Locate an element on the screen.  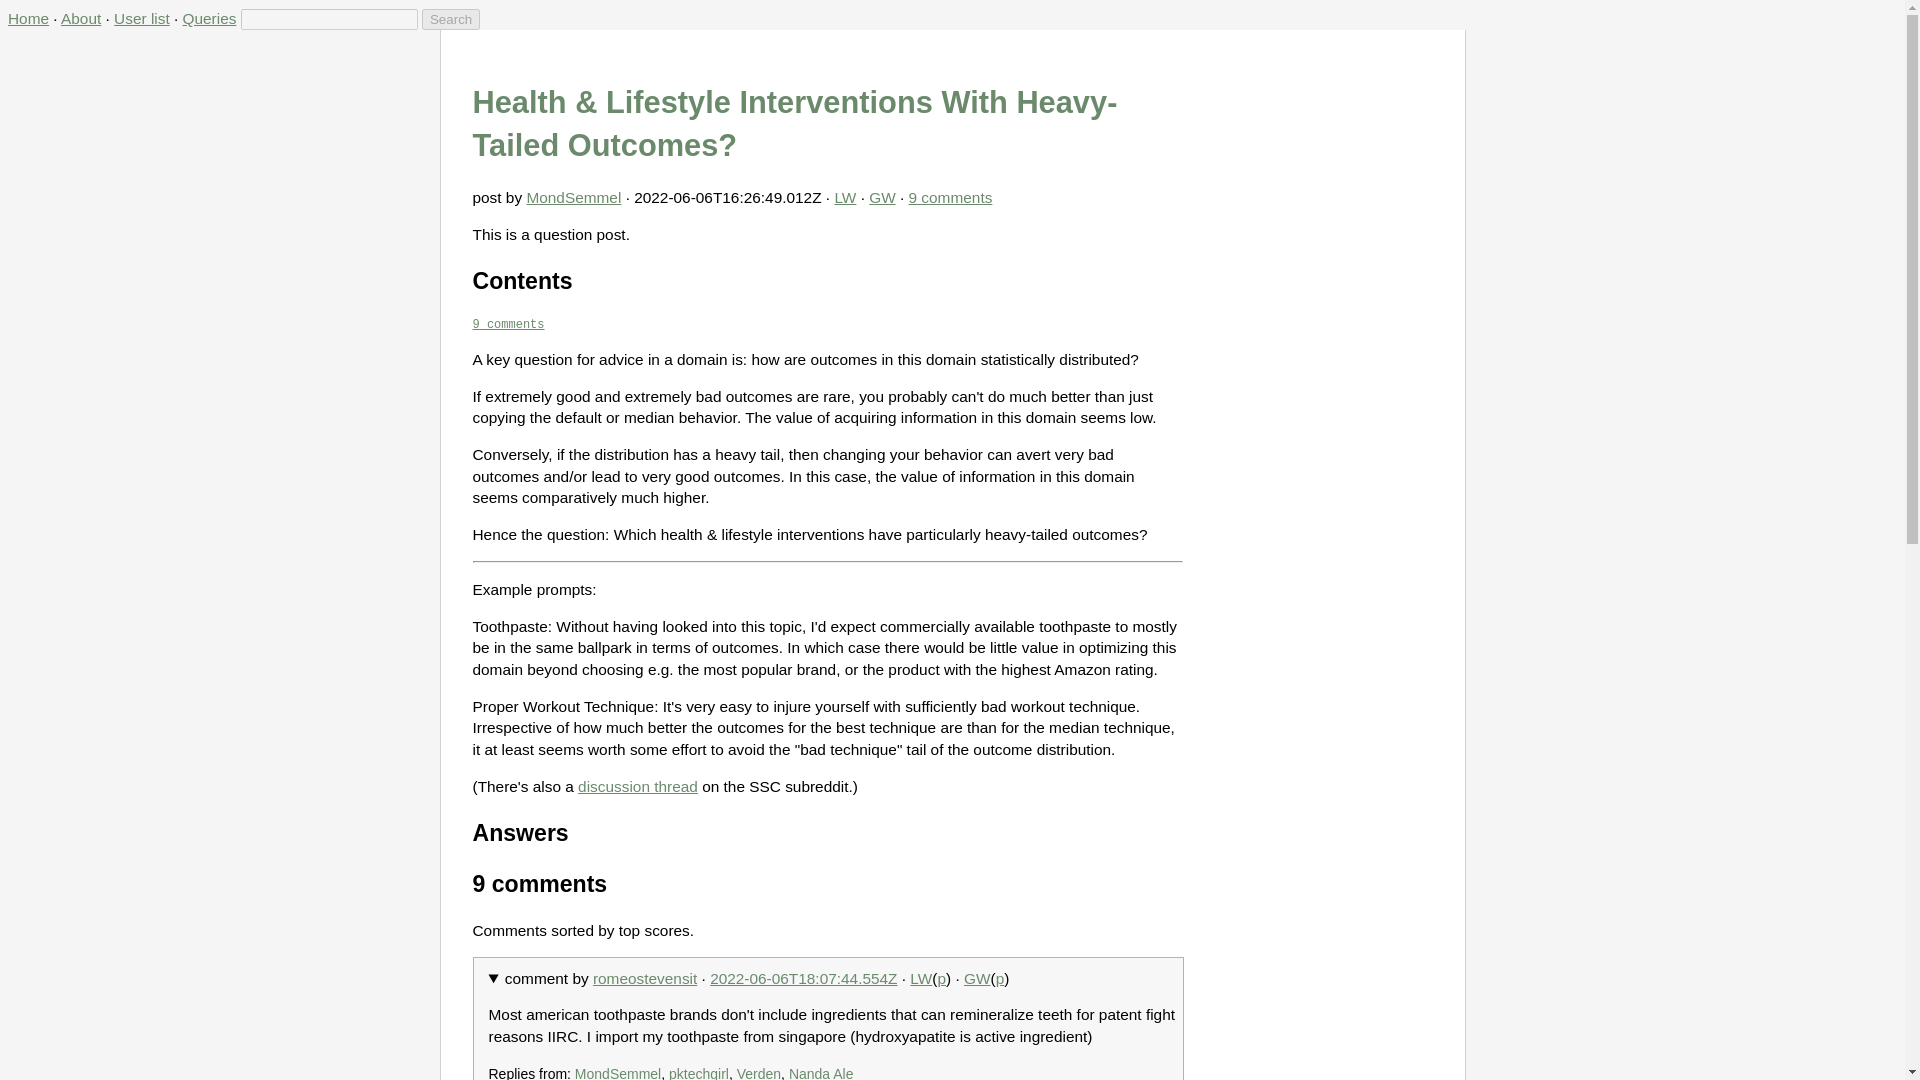
Verden is located at coordinates (759, 1072).